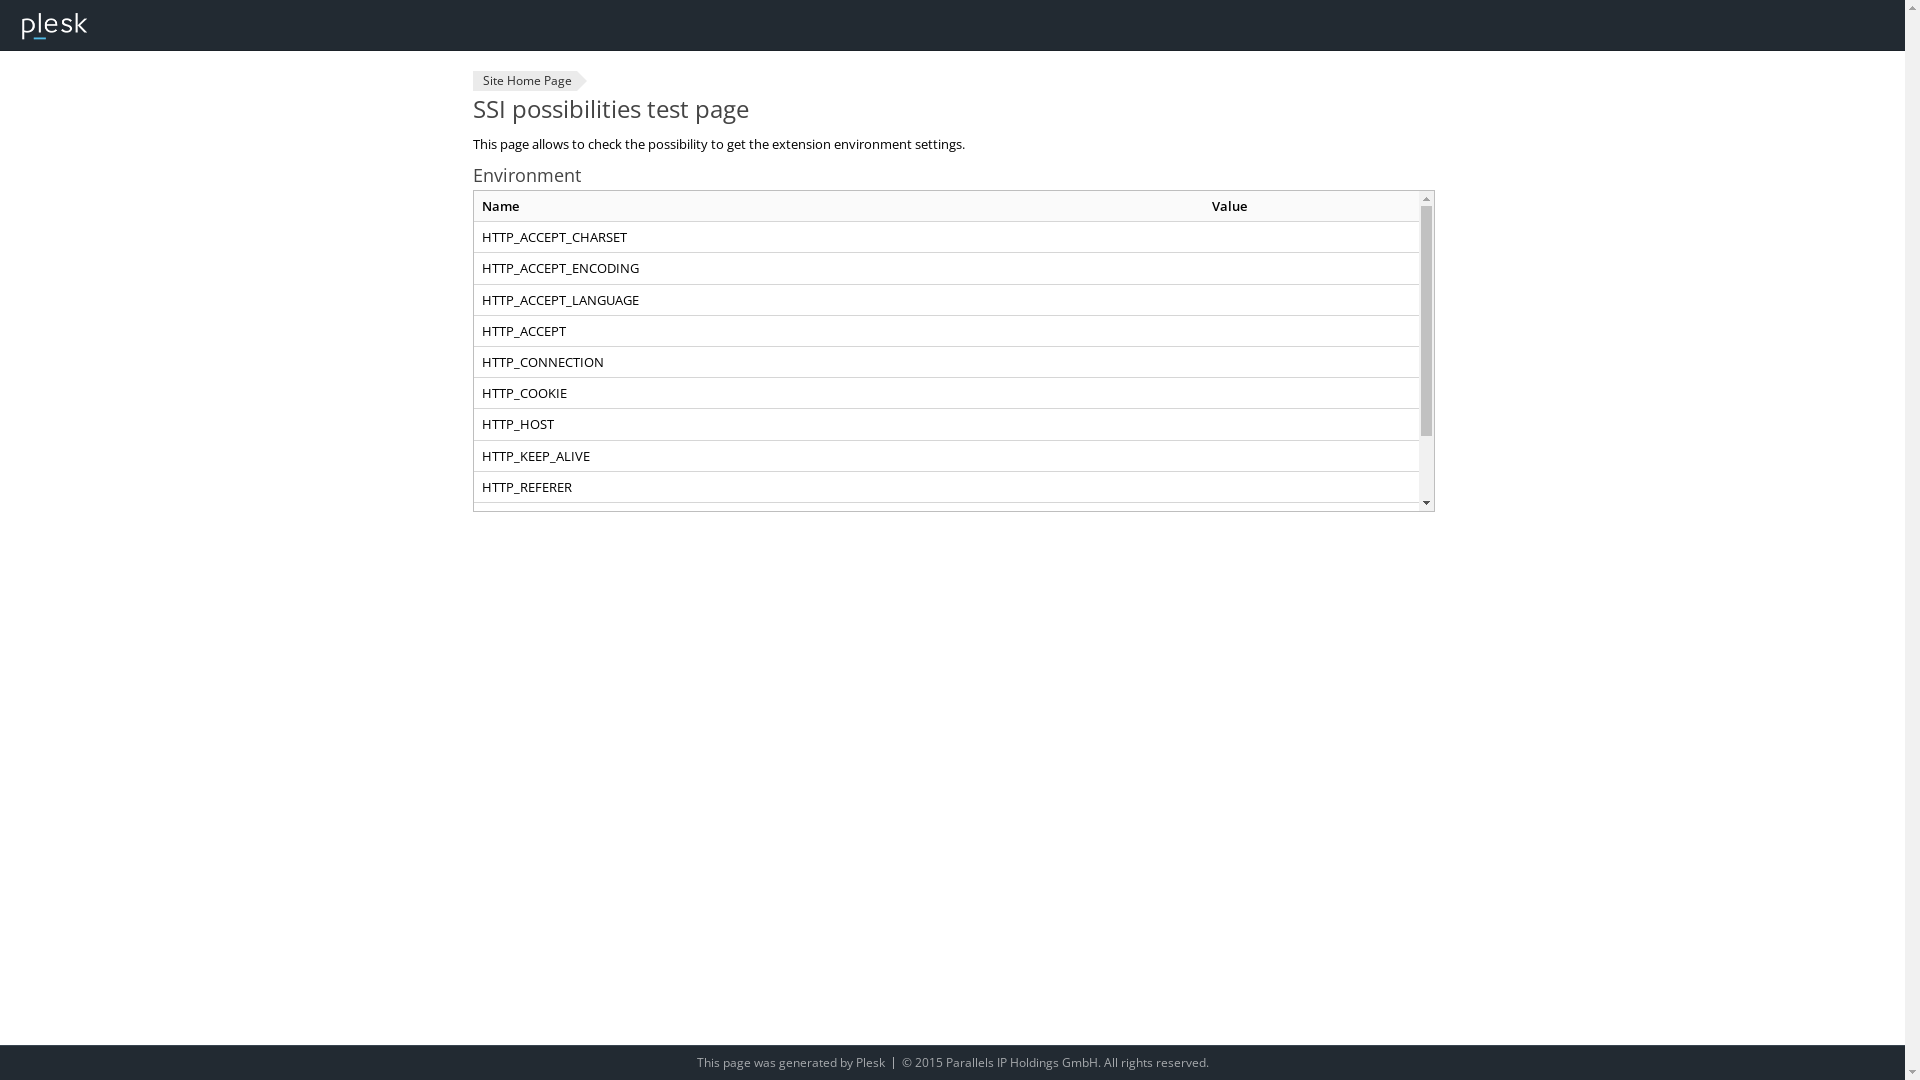  I want to click on Plesk, so click(870, 1062).